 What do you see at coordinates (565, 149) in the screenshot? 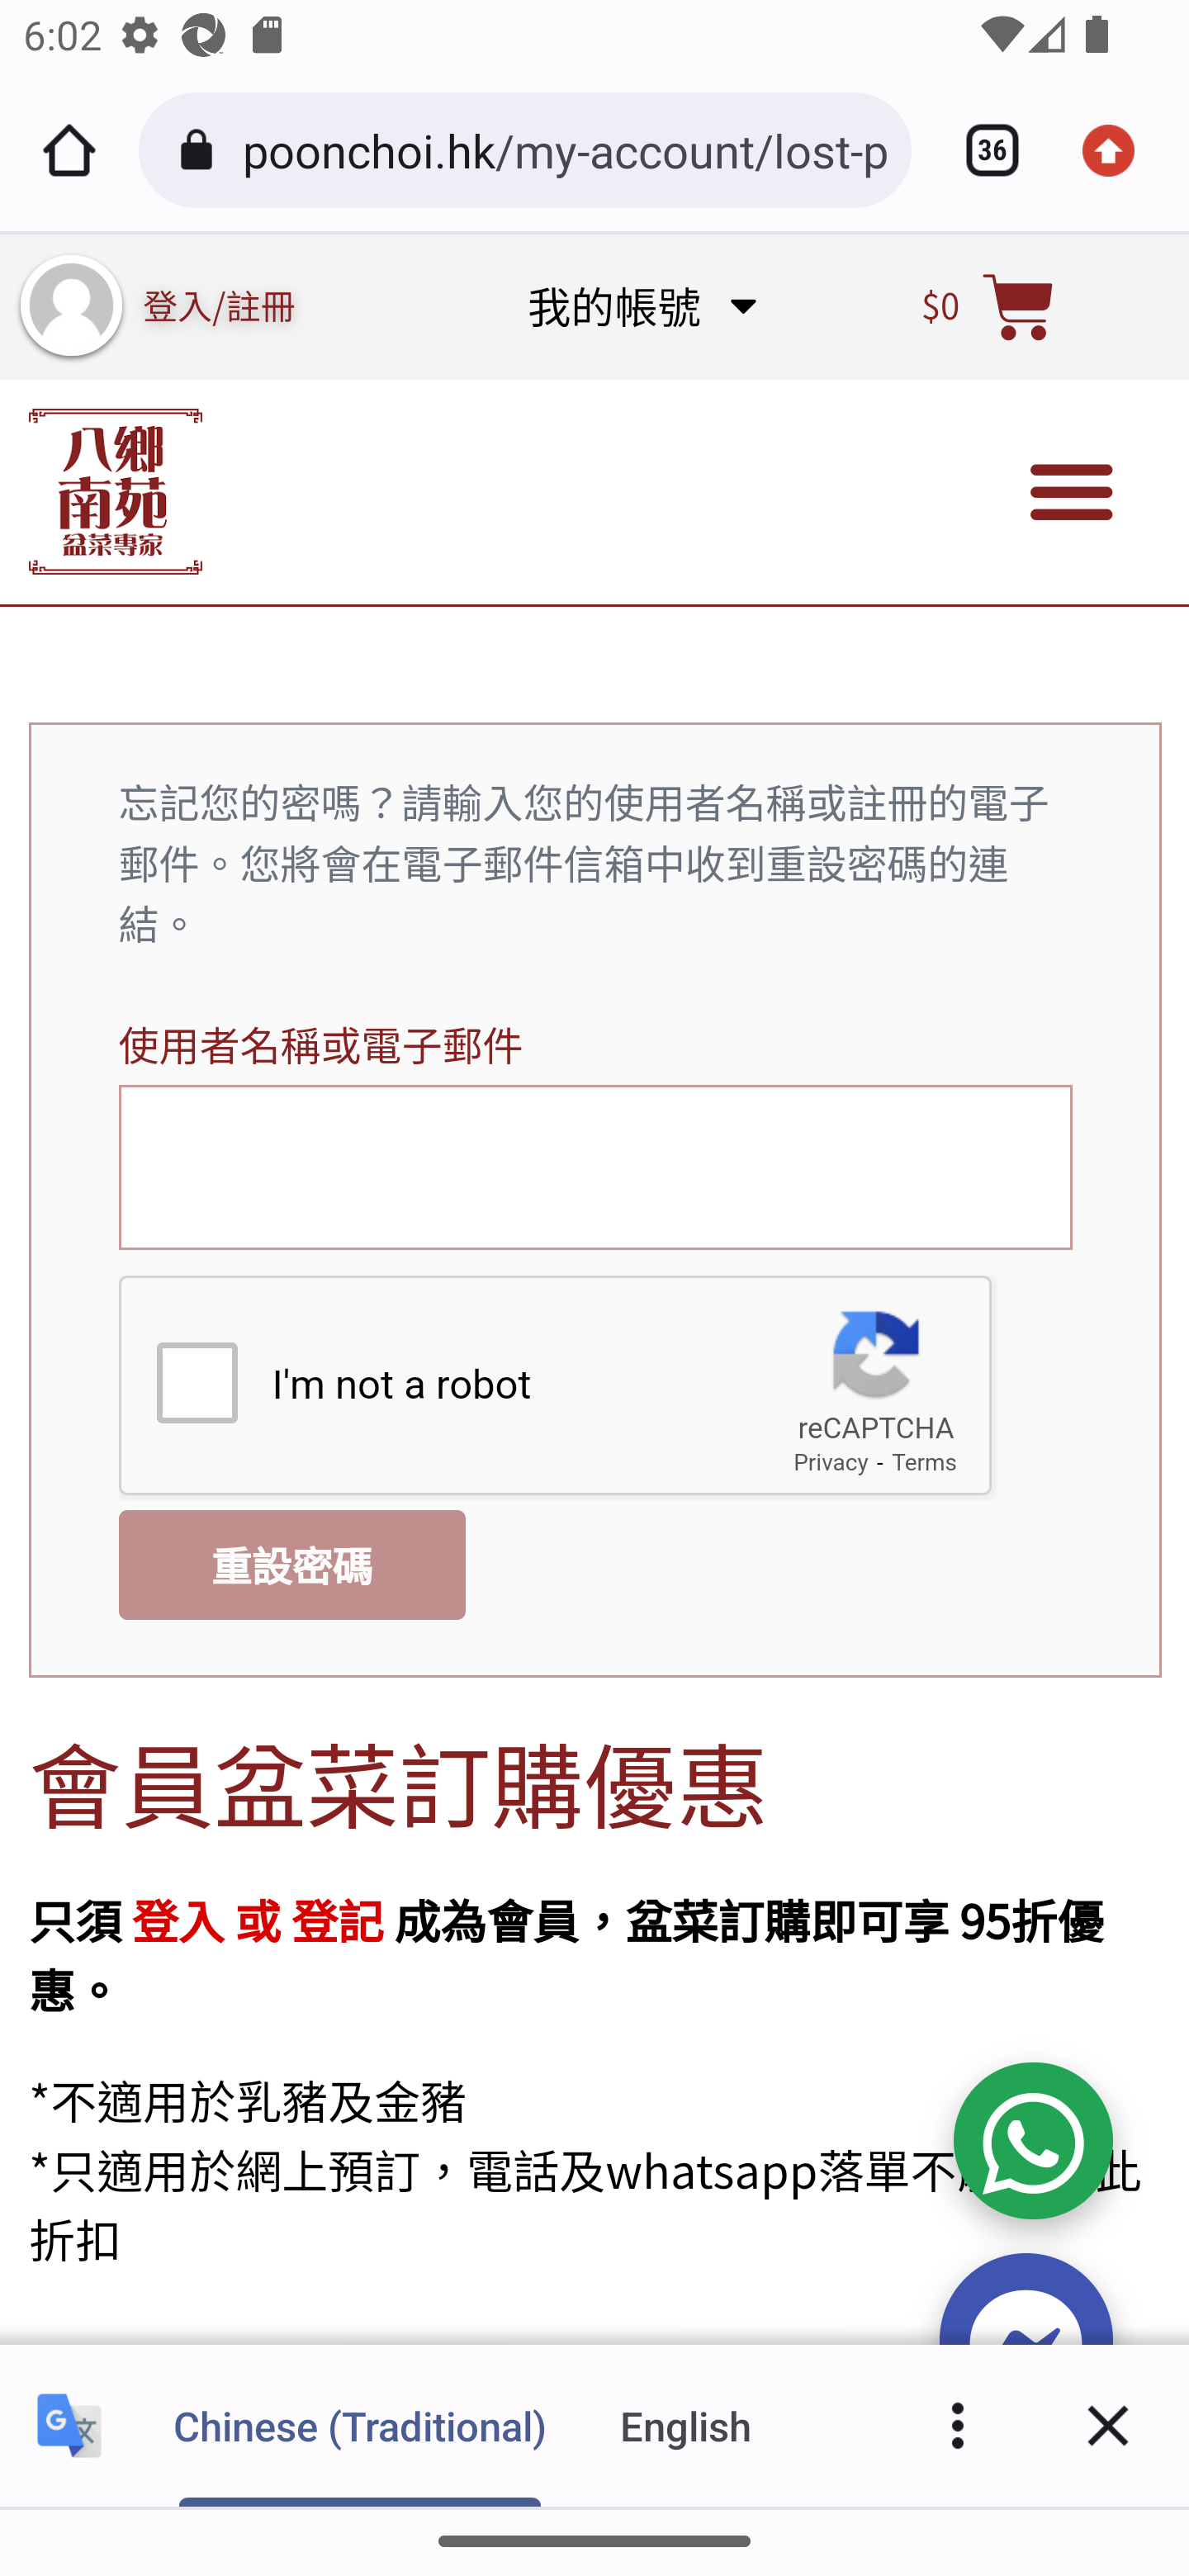
I see `poonchoi.hk/my-account/lost-password/` at bounding box center [565, 149].